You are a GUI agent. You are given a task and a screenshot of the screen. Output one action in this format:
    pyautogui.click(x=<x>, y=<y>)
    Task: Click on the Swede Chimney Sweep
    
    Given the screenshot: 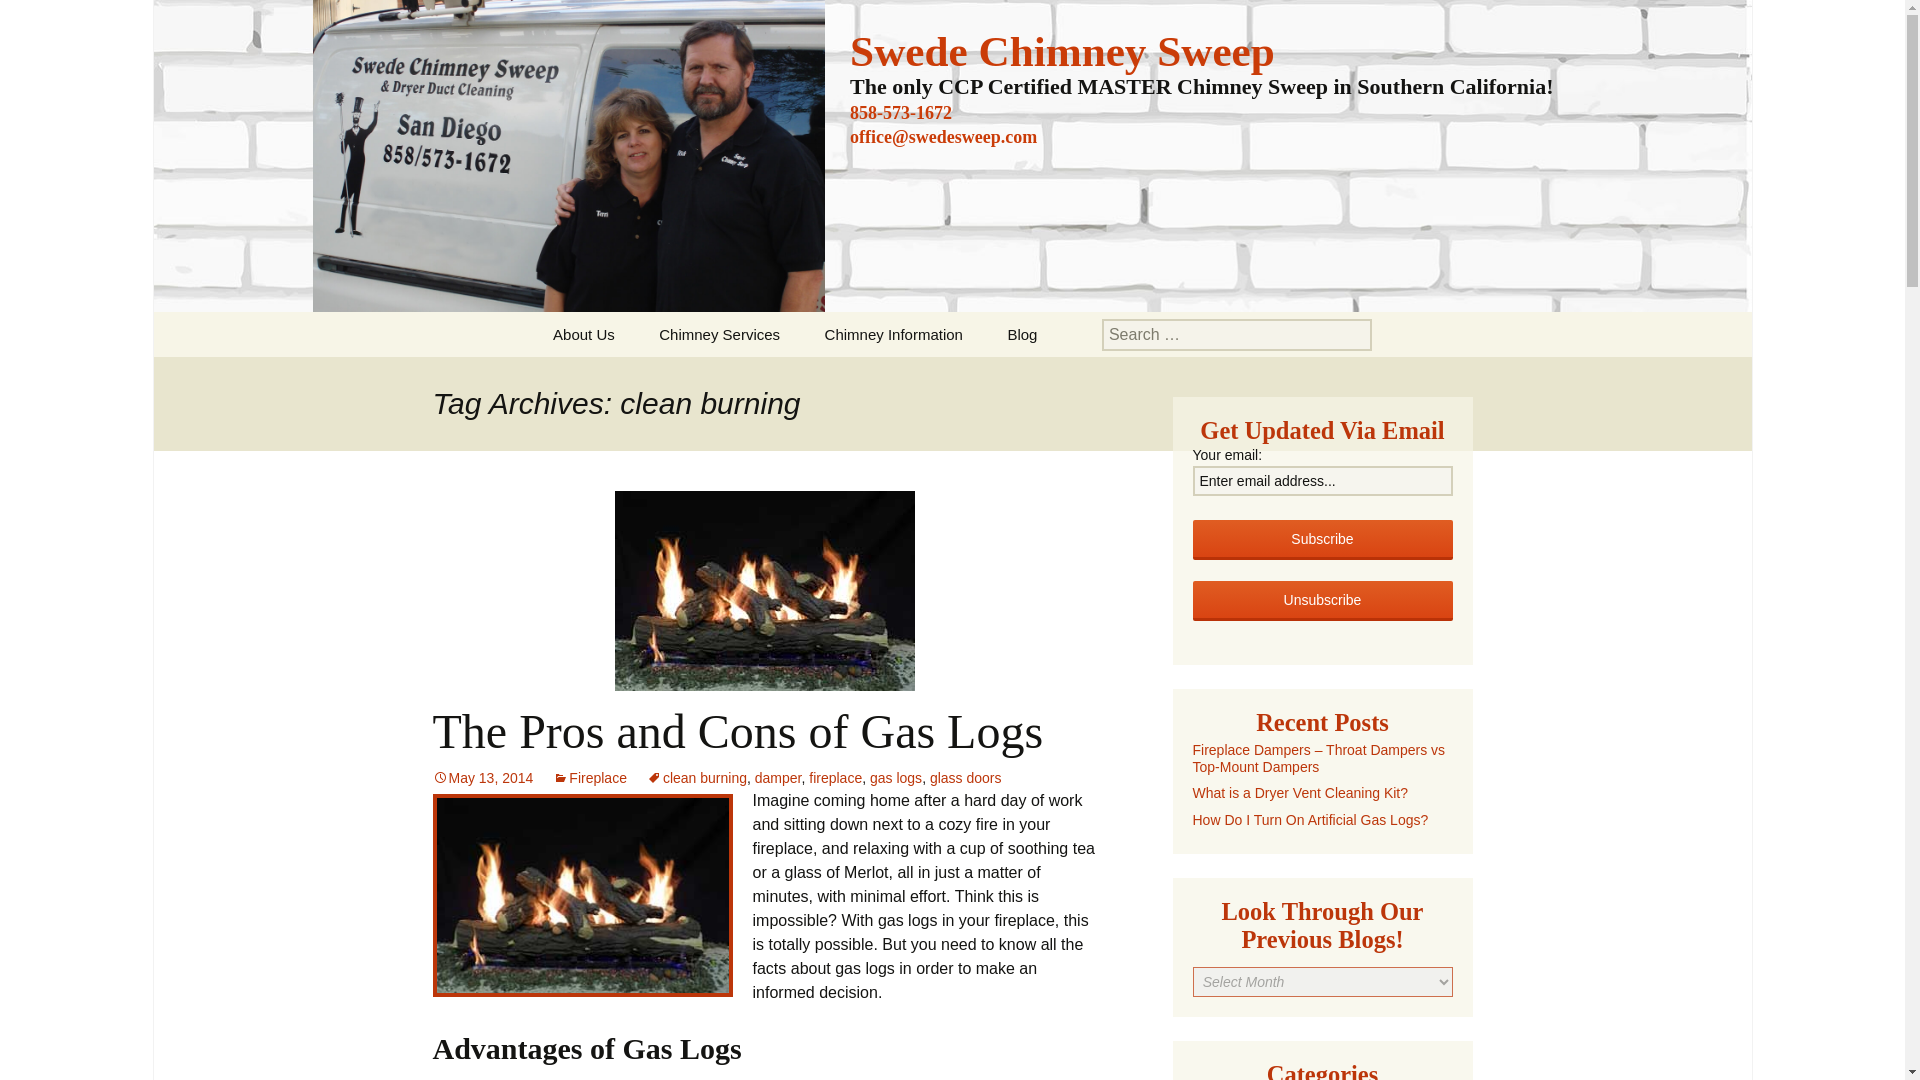 What is the action you would take?
    pyautogui.click(x=1062, y=60)
    